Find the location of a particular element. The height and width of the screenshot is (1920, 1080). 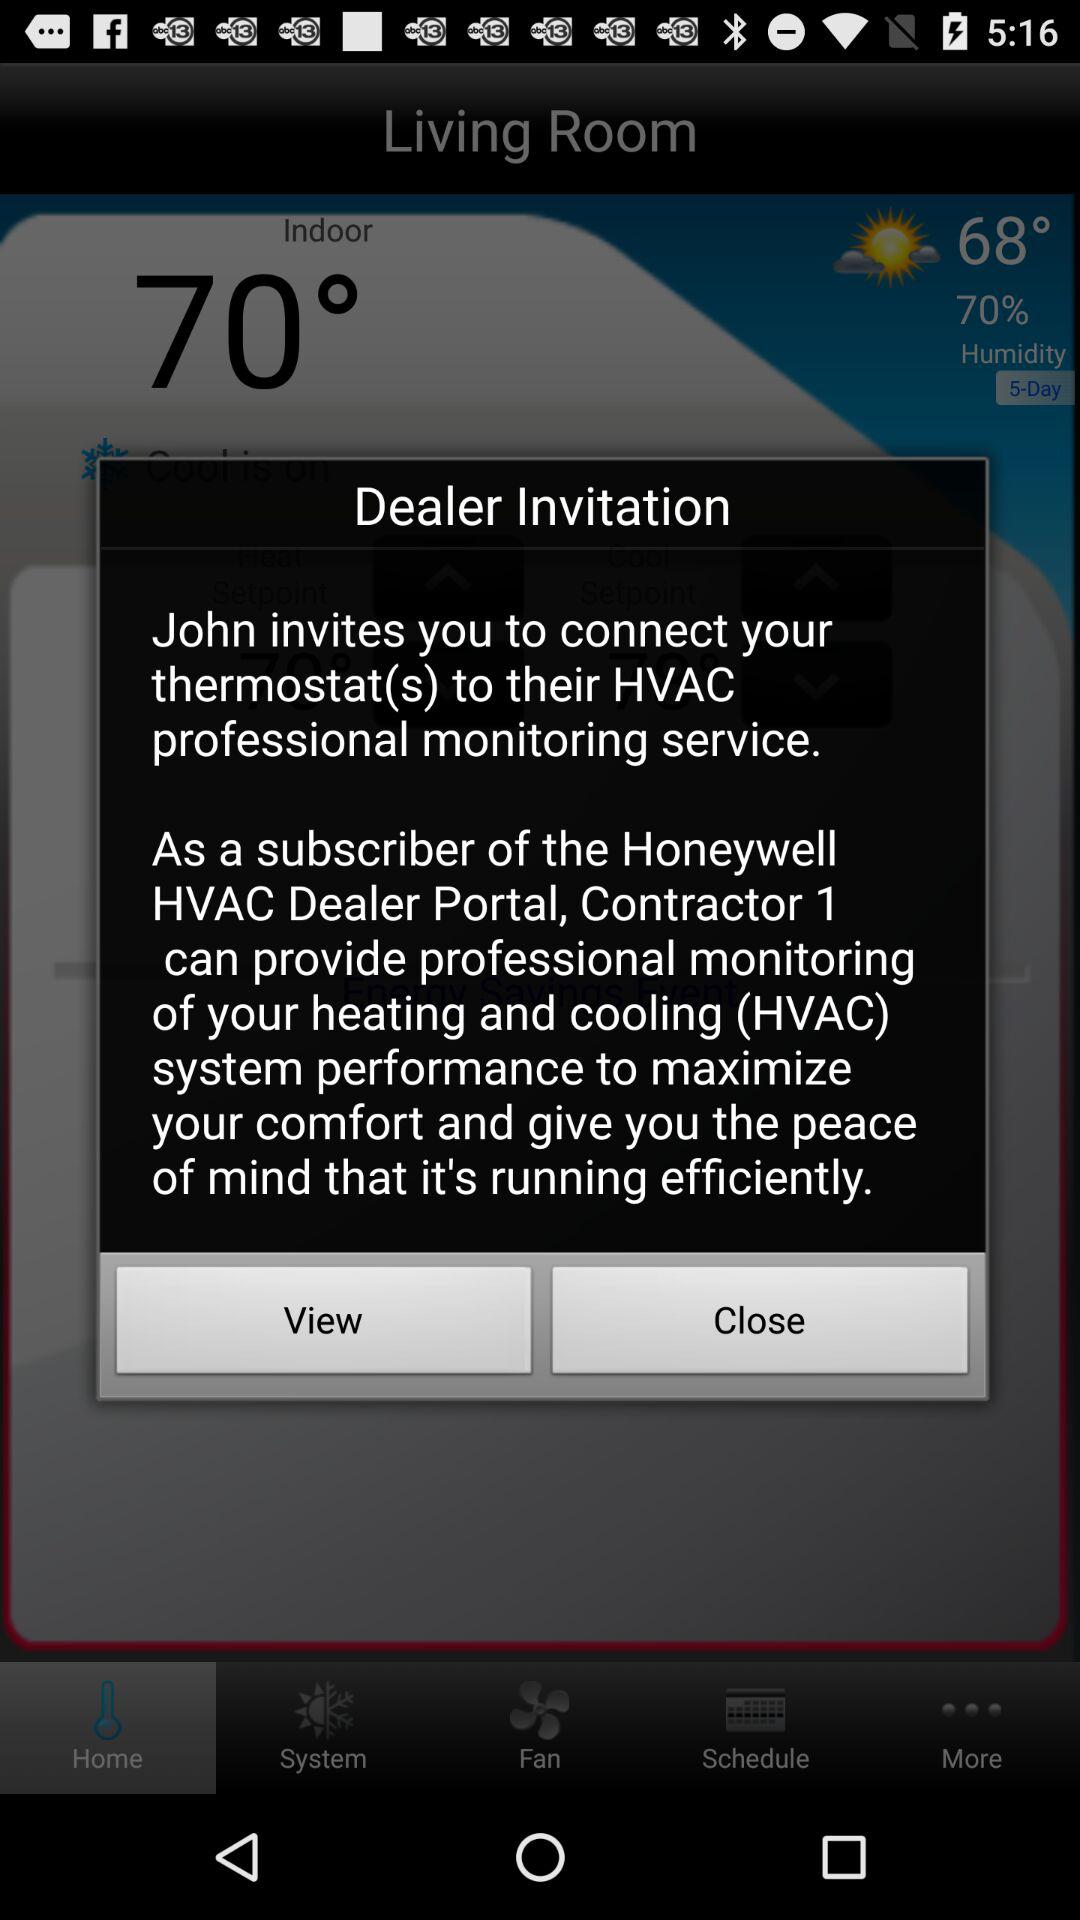

click the app below john invites you is located at coordinates (760, 1325).